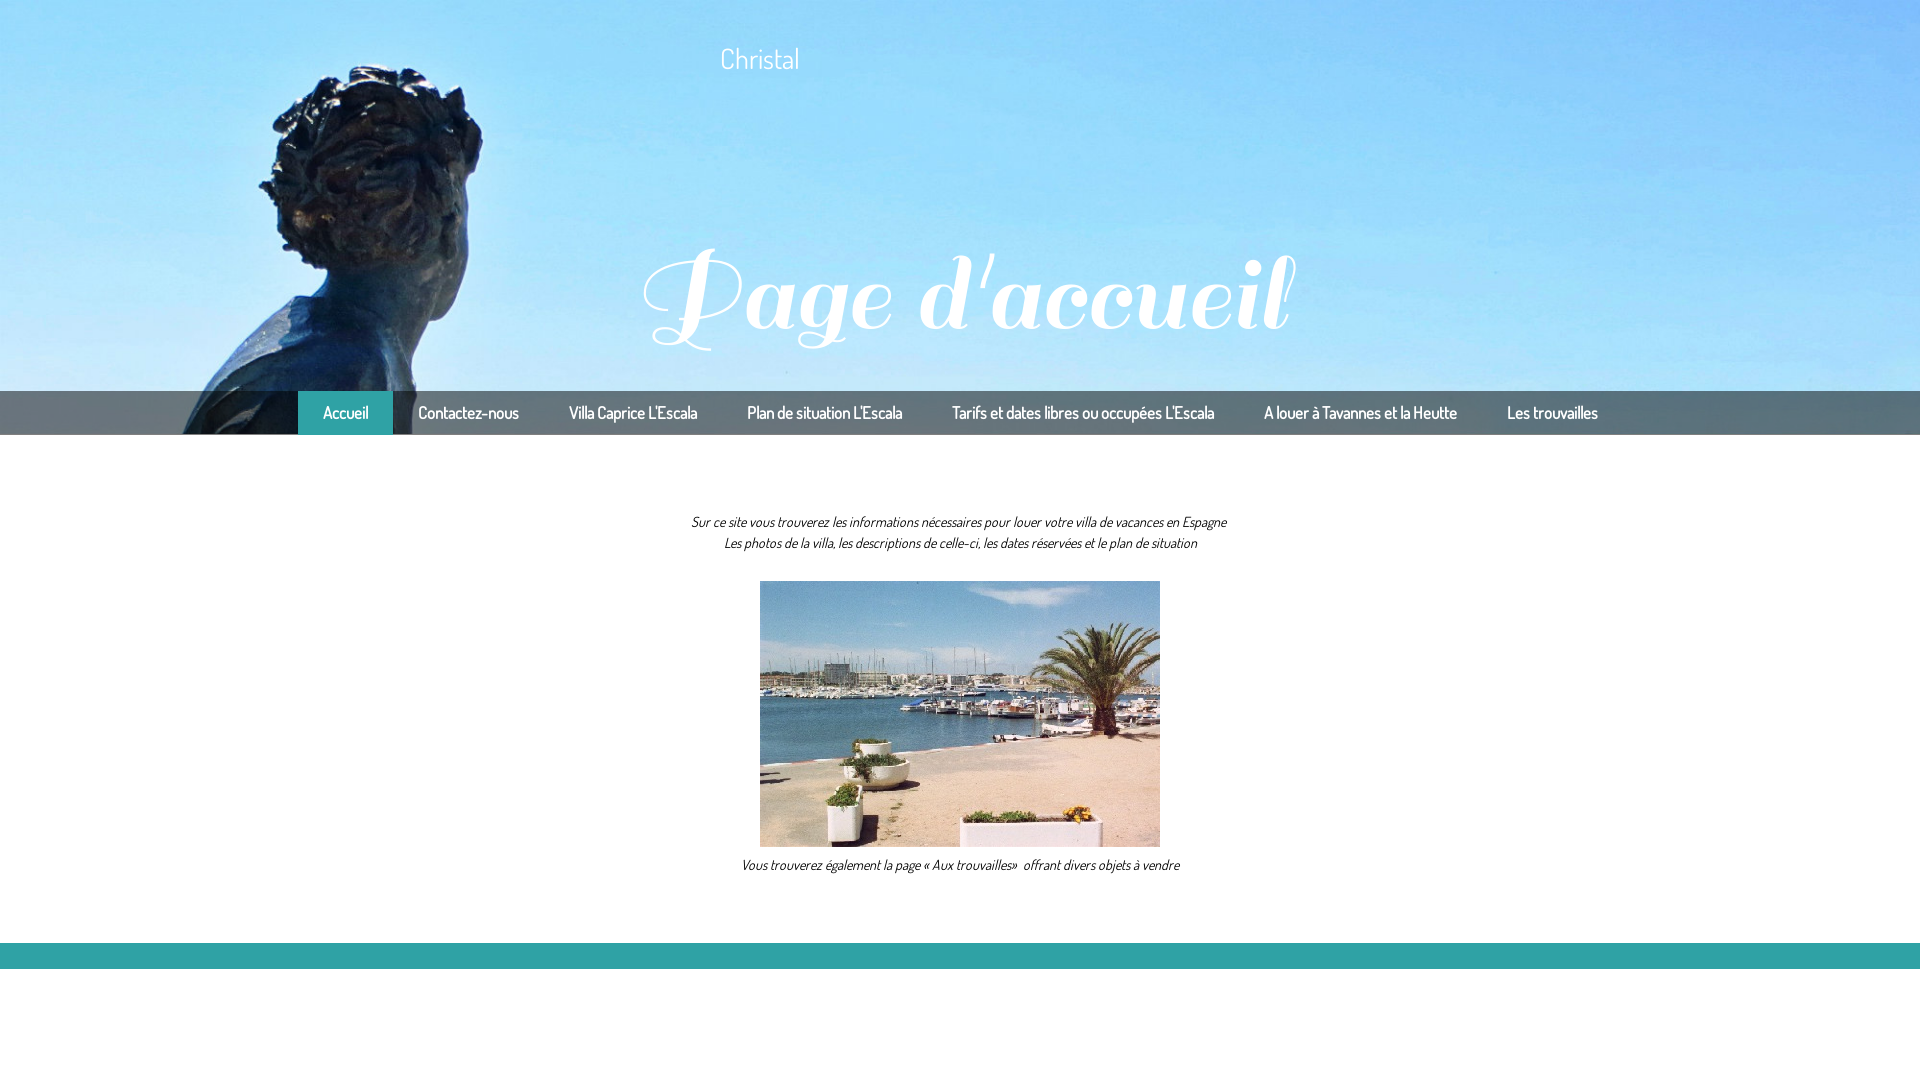  Describe the element at coordinates (824, 413) in the screenshot. I see `Plan de situation L'Escala` at that location.